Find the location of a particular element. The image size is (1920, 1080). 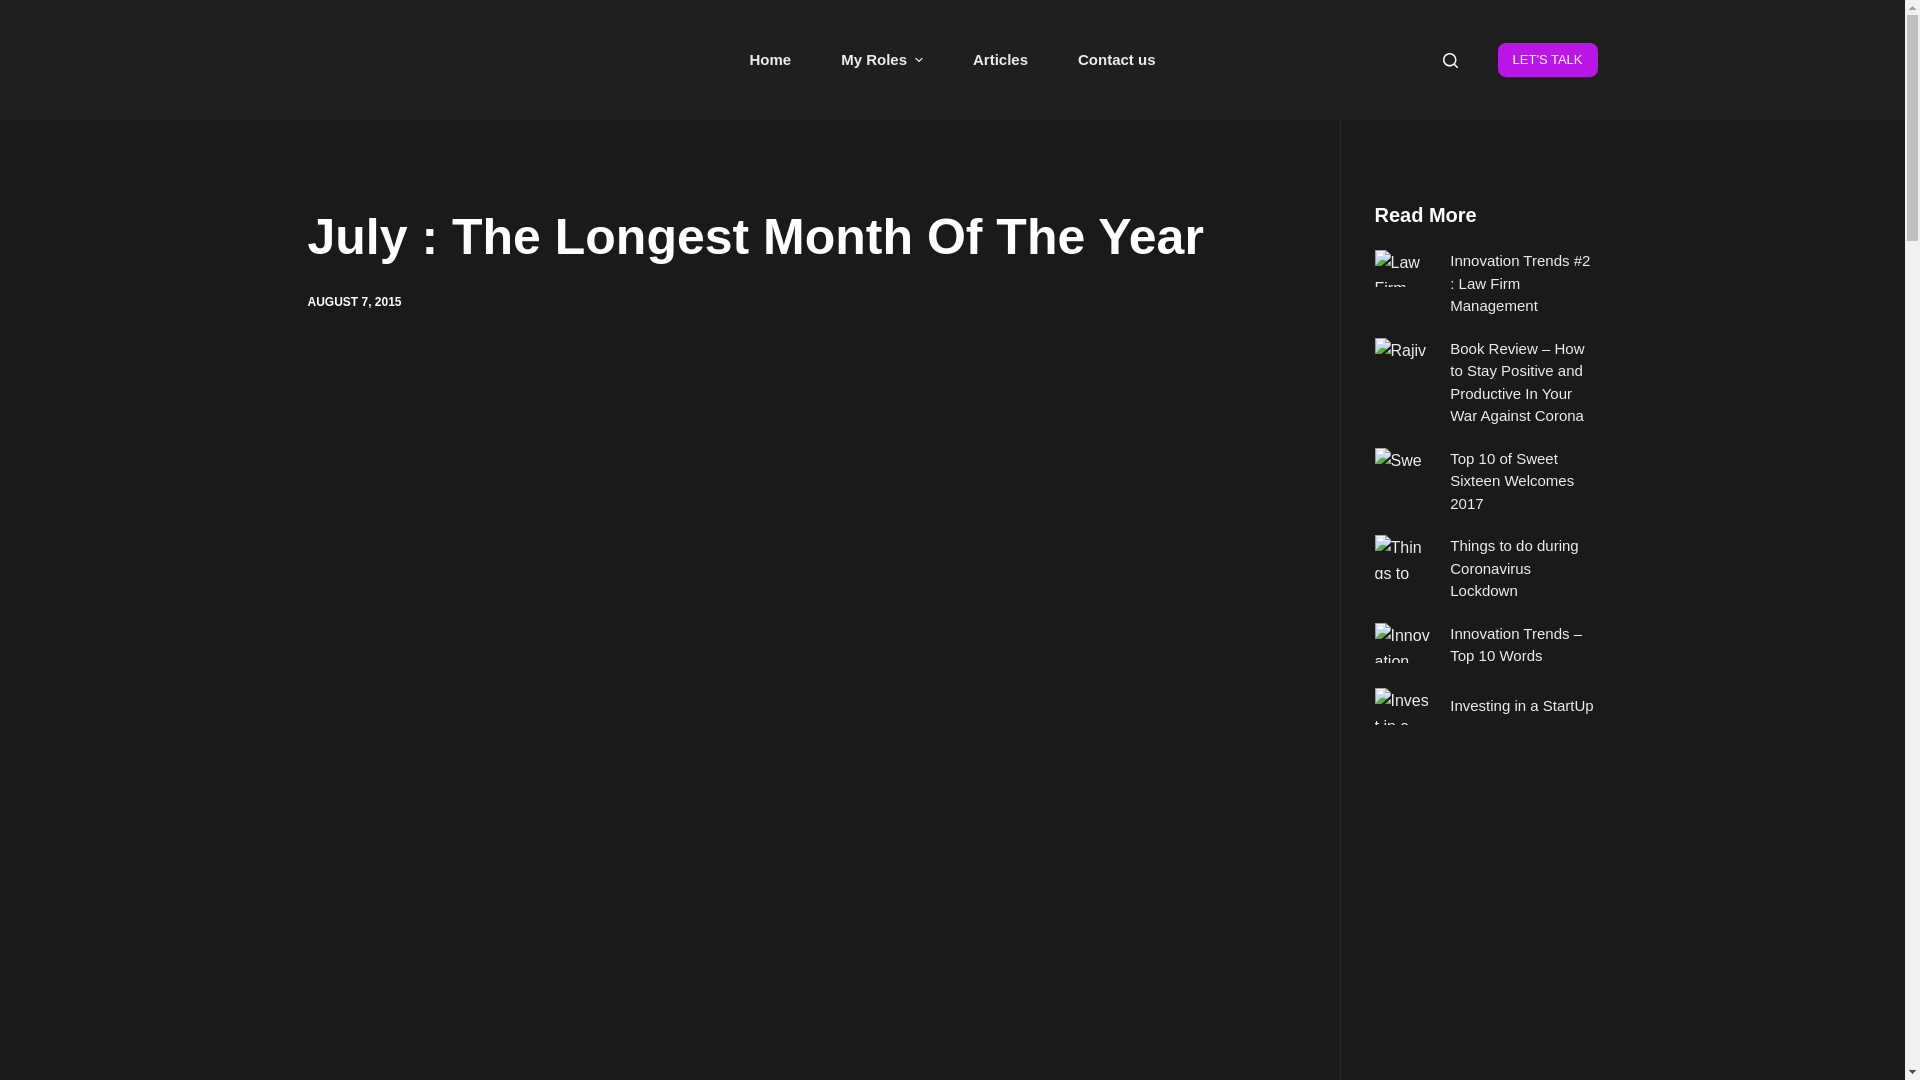

July : The Longest Month Of The Year is located at coordinates (804, 237).